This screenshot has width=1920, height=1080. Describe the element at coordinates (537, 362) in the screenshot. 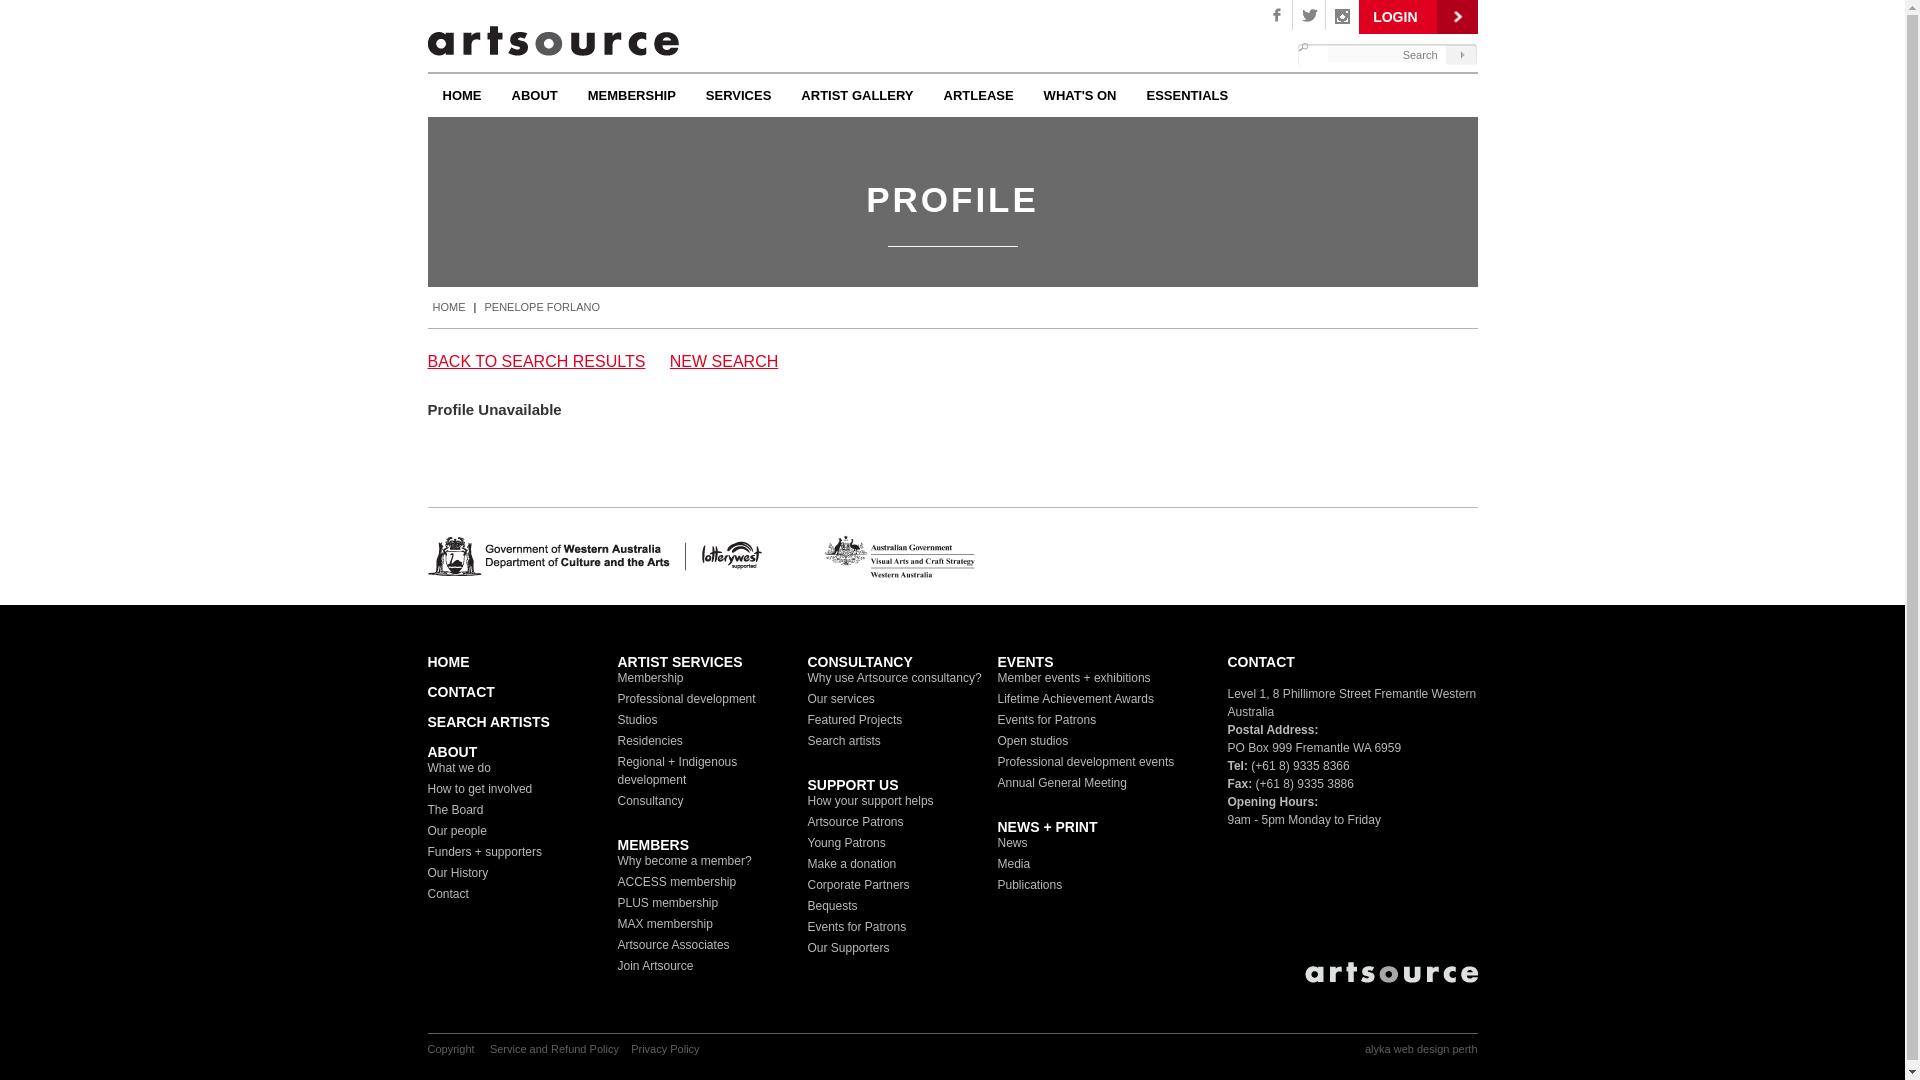

I see `BACK TO SEARCH RESULTS` at that location.